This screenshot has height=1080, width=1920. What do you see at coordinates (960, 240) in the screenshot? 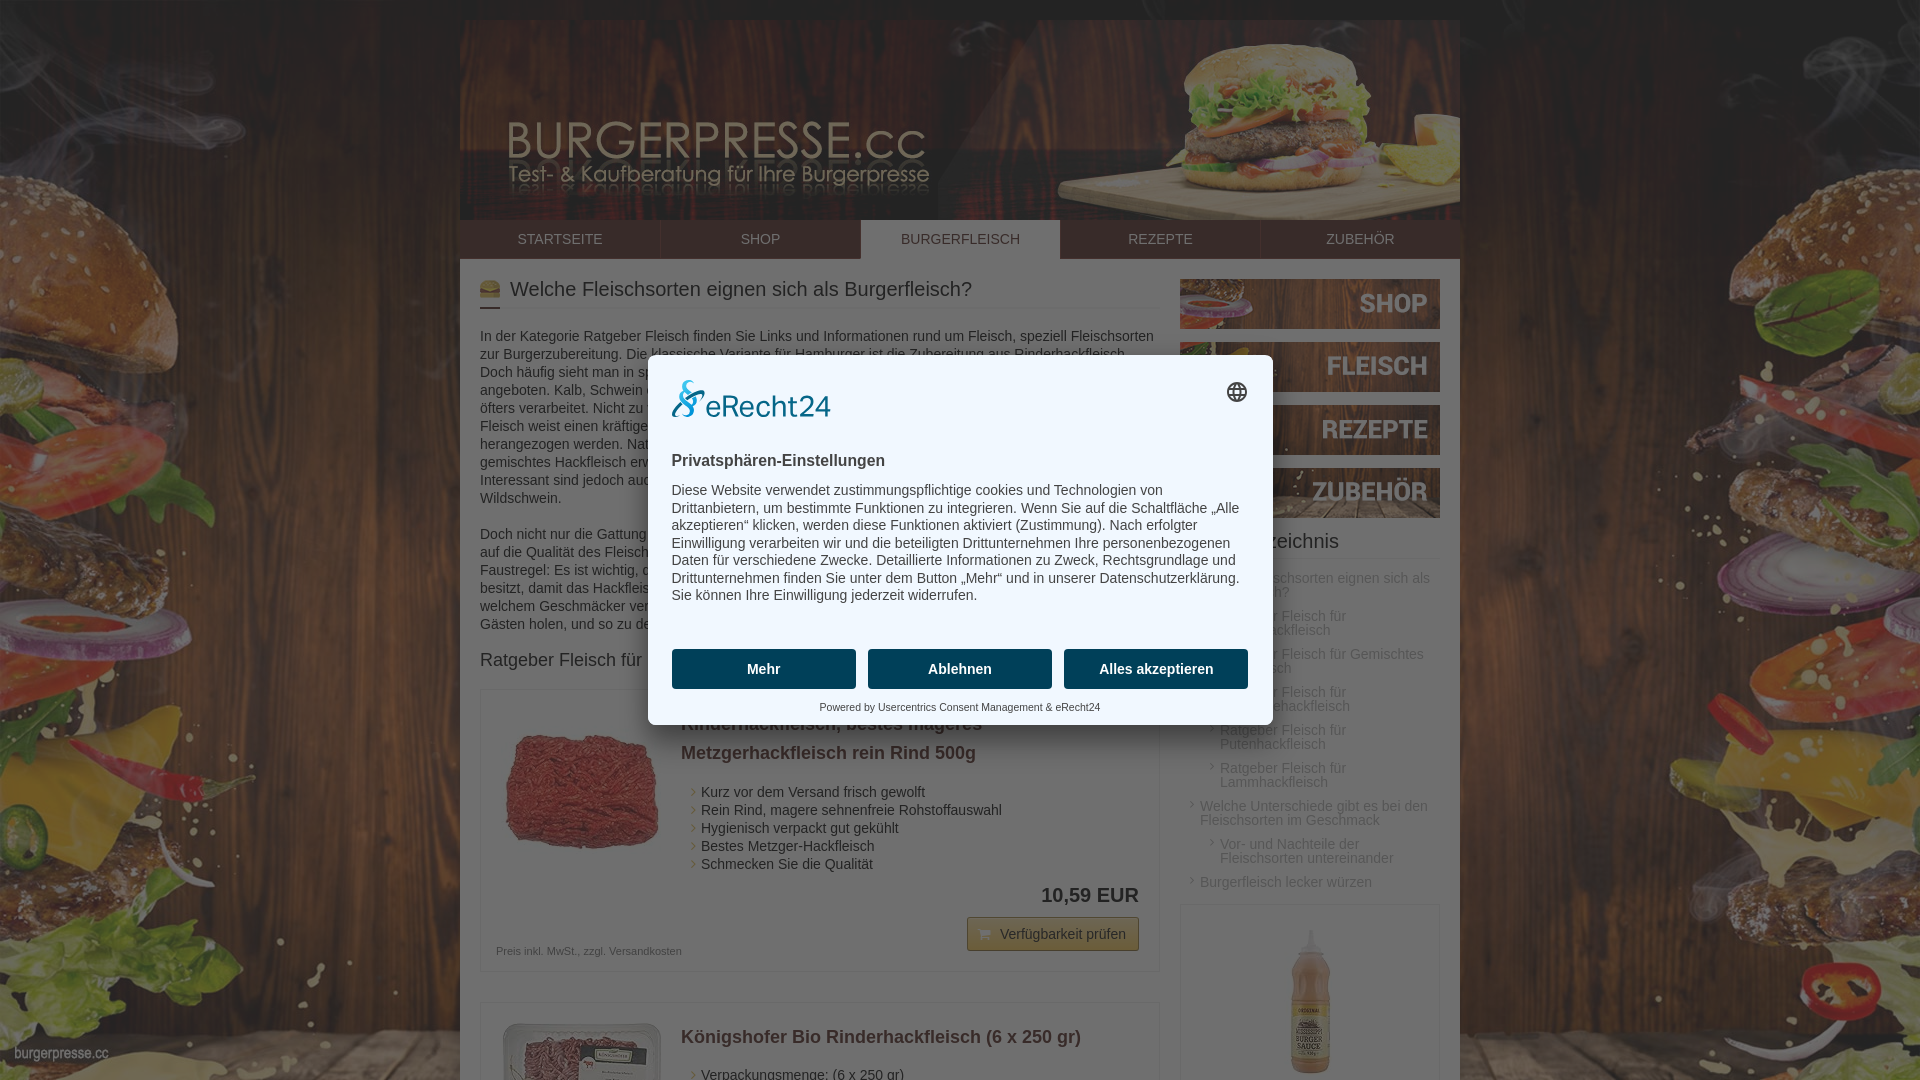
I see `BURGERFLEISCH` at bounding box center [960, 240].